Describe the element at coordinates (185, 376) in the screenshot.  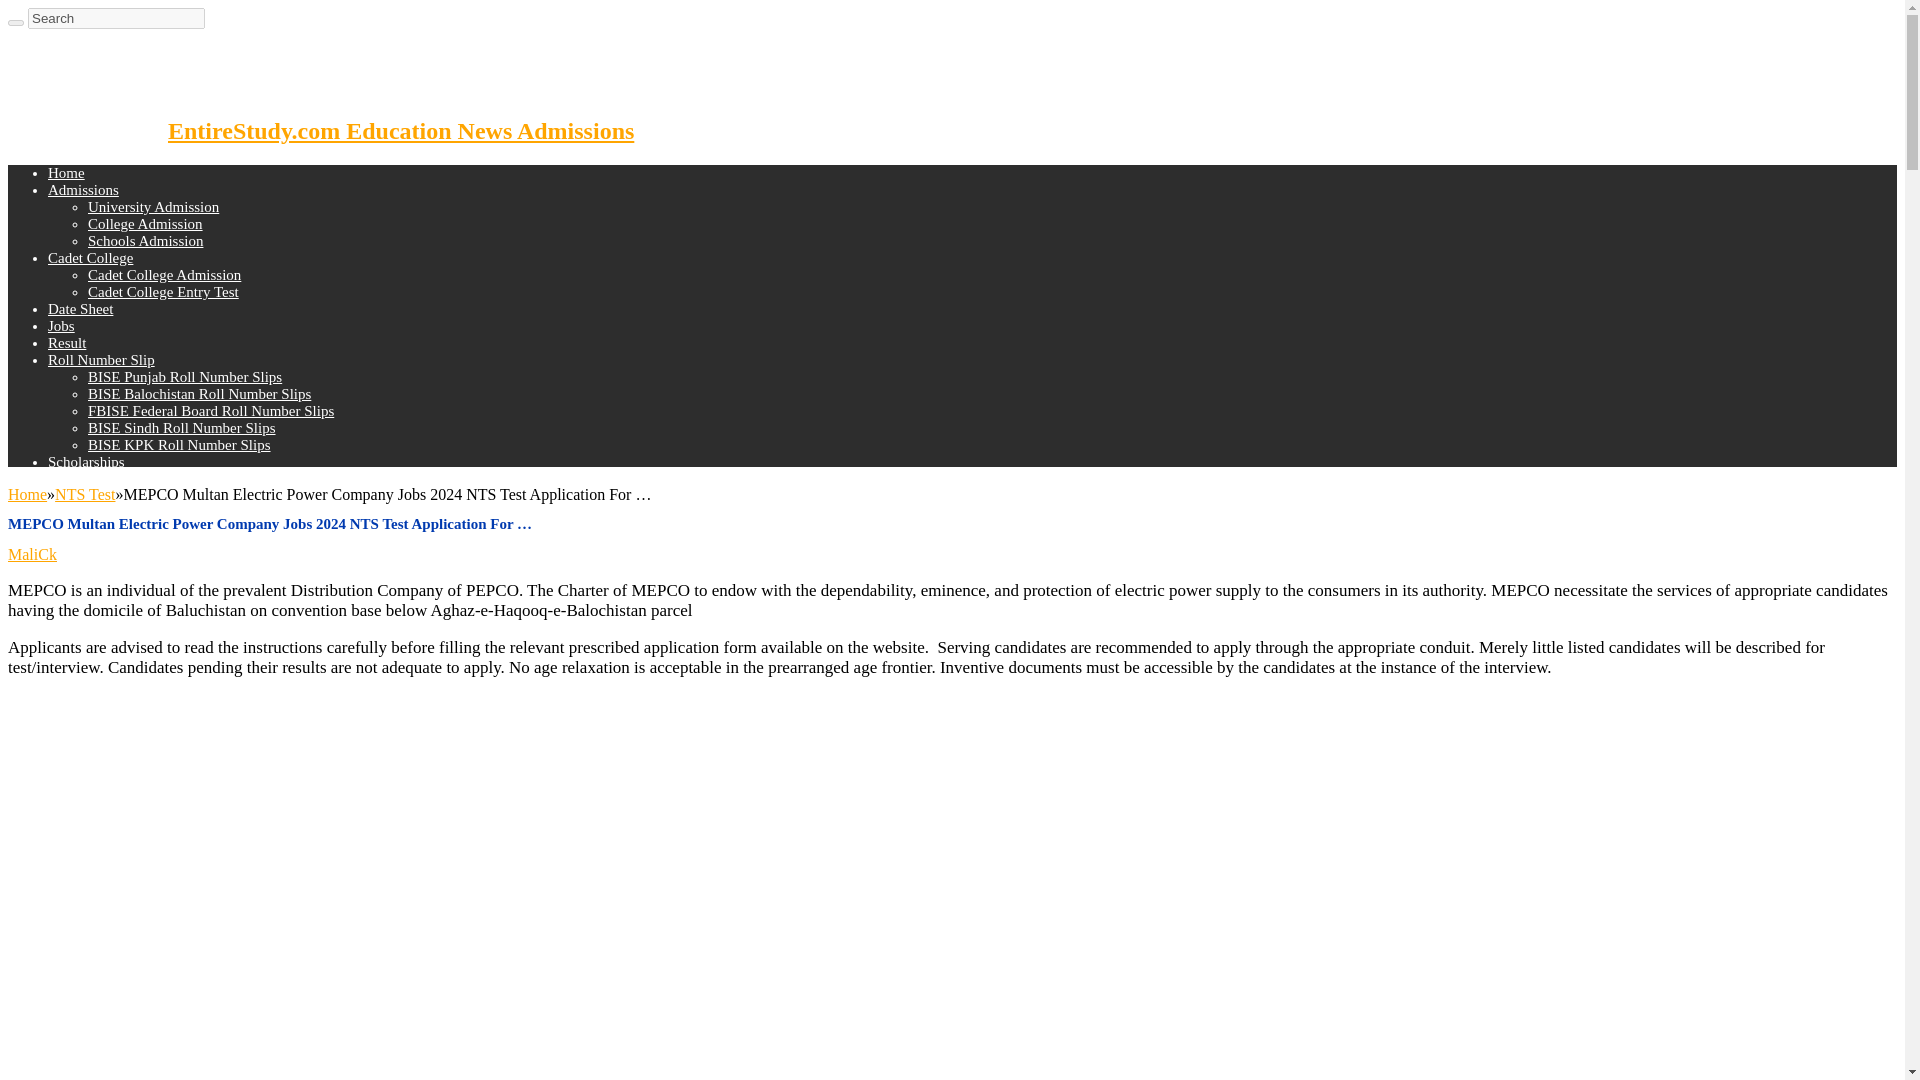
I see `BISE Punjab Roll Number Slips` at that location.